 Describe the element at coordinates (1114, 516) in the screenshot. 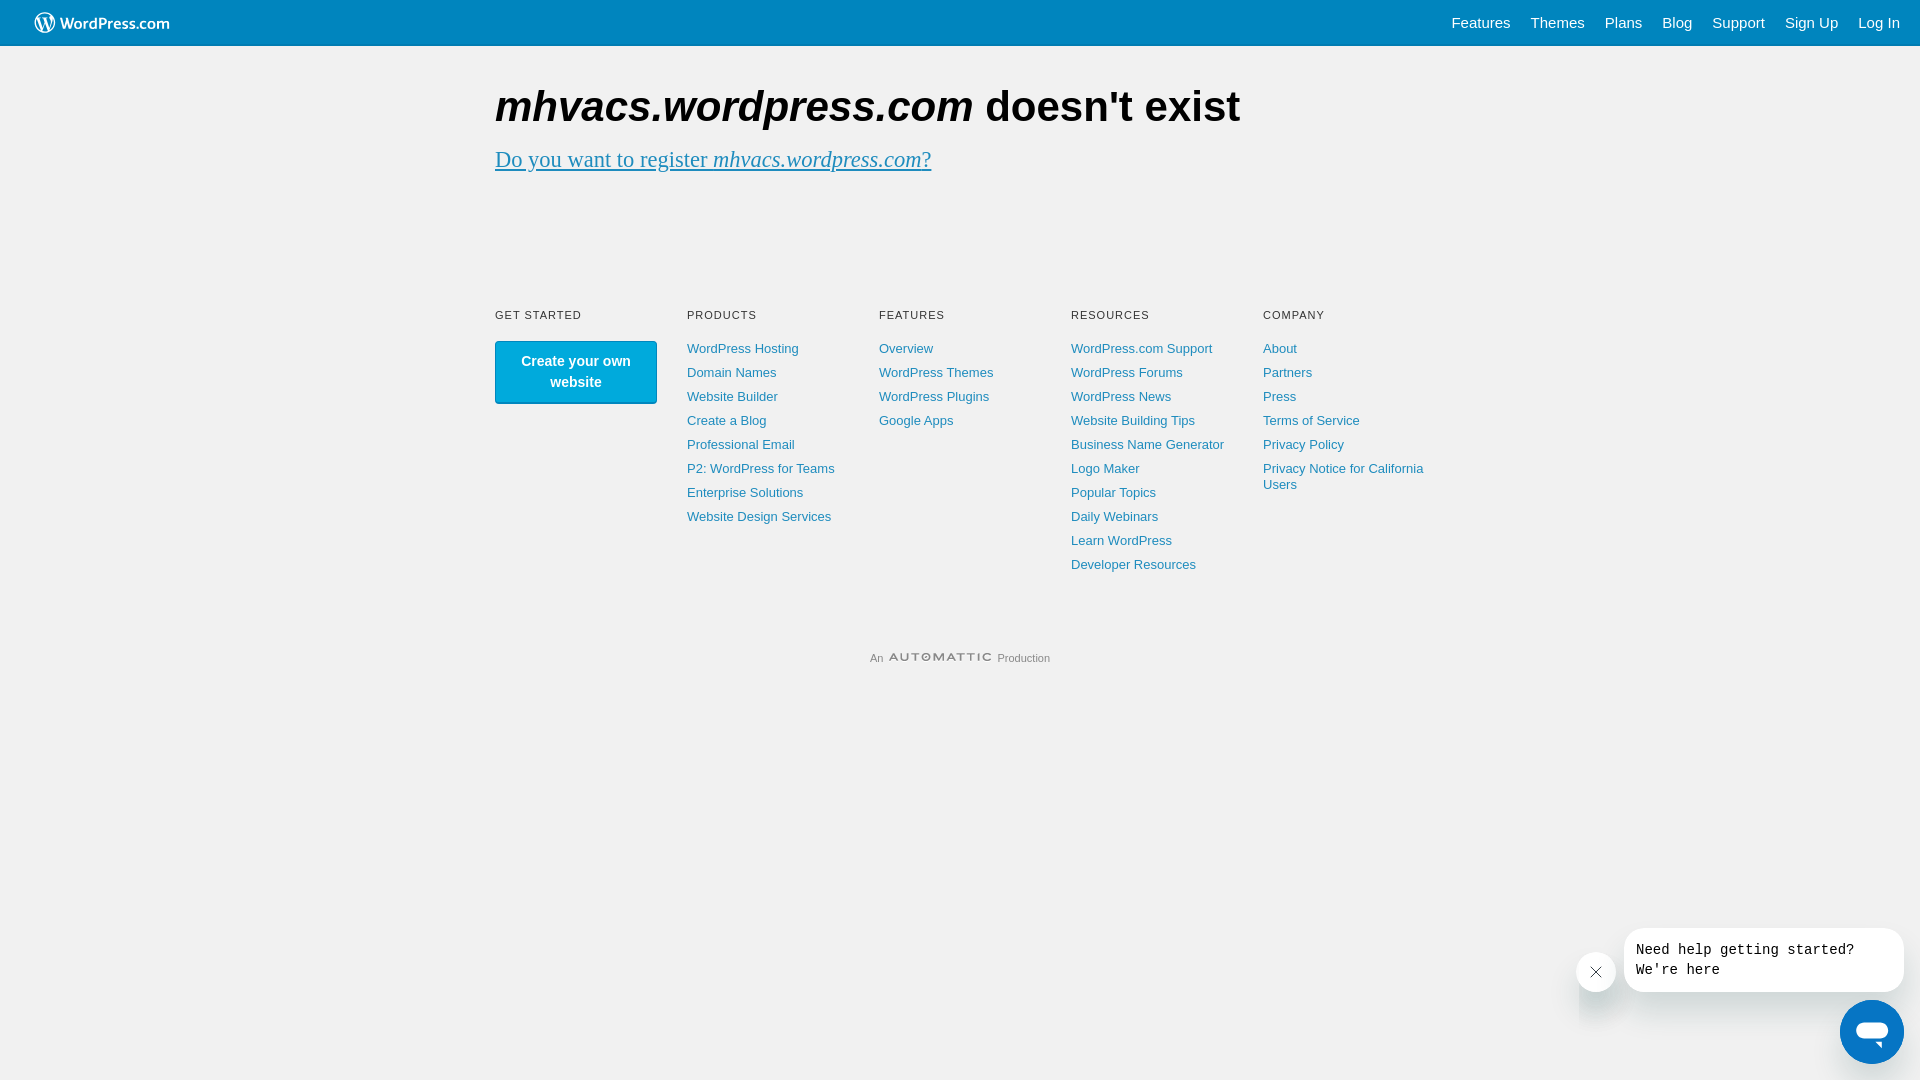

I see `Daily Webinars` at that location.